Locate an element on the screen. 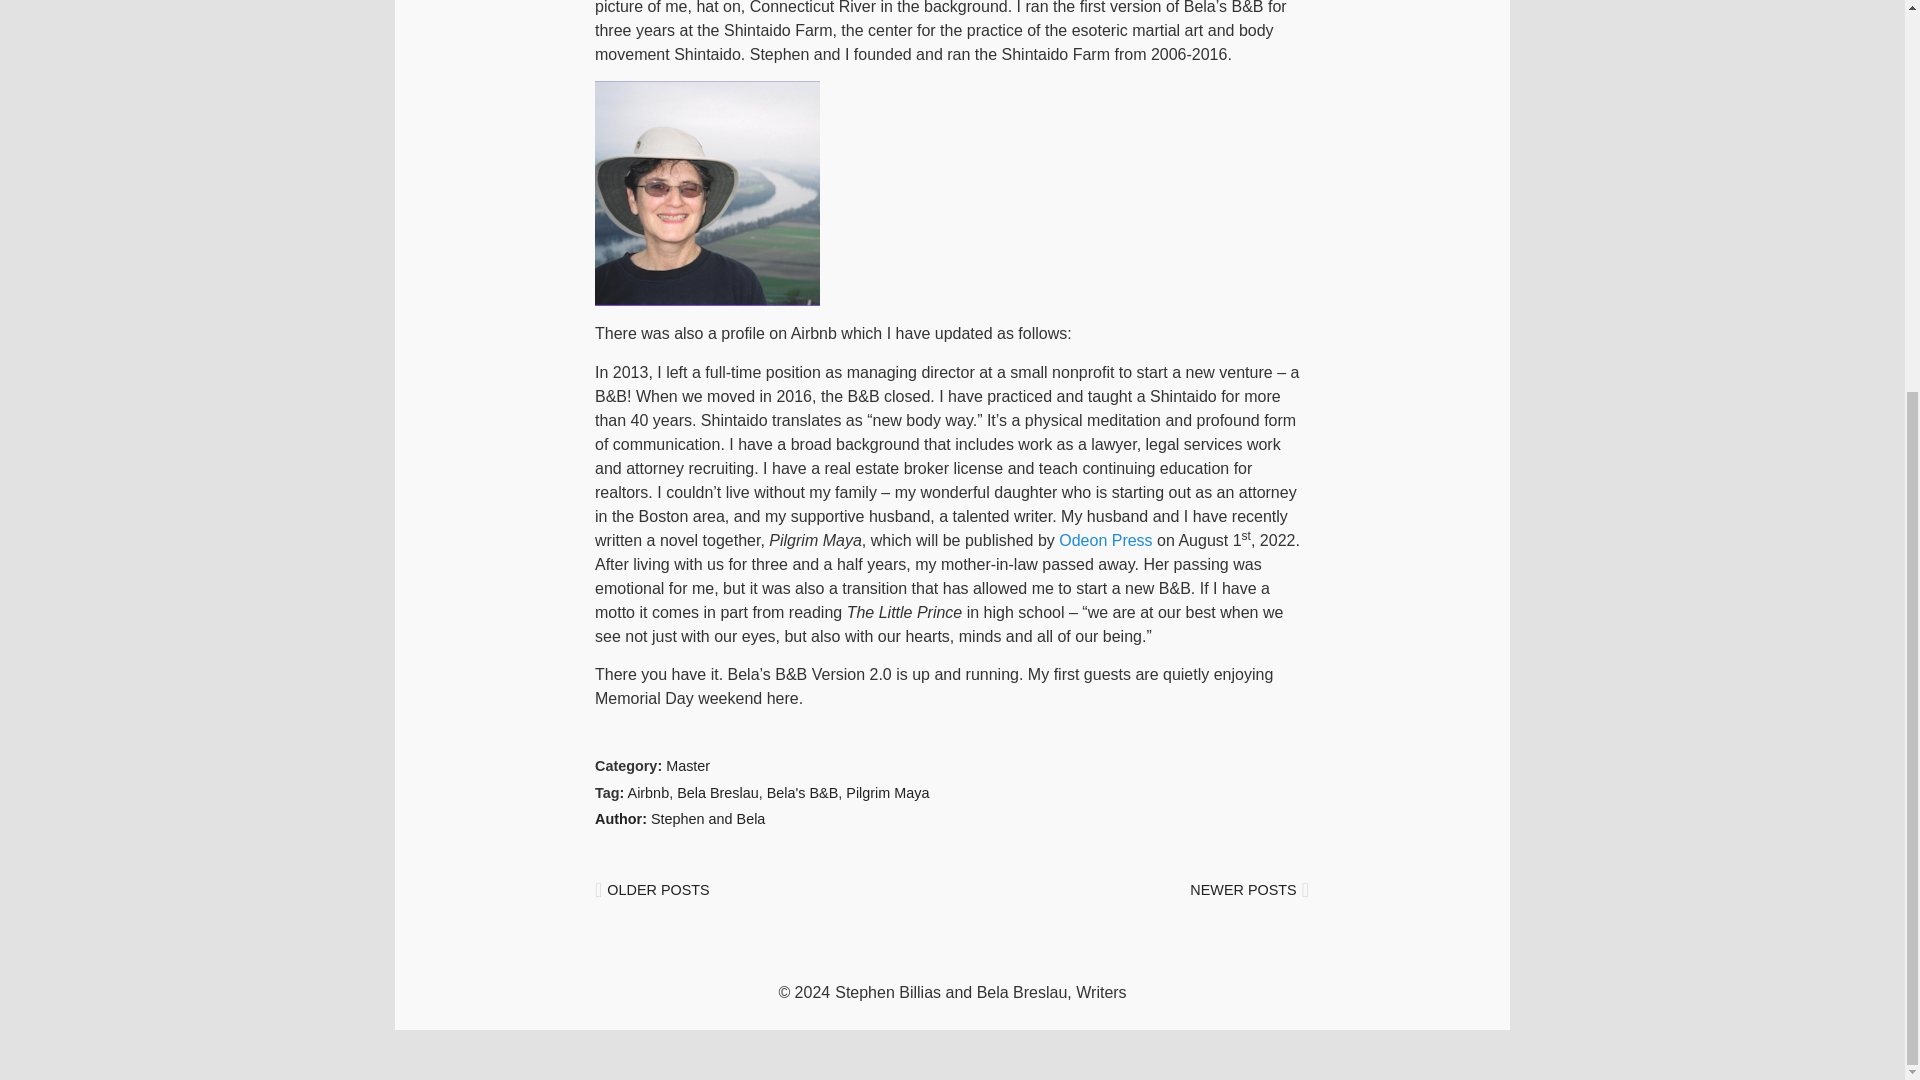 This screenshot has height=1080, width=1920. Odeon Press is located at coordinates (1106, 540).